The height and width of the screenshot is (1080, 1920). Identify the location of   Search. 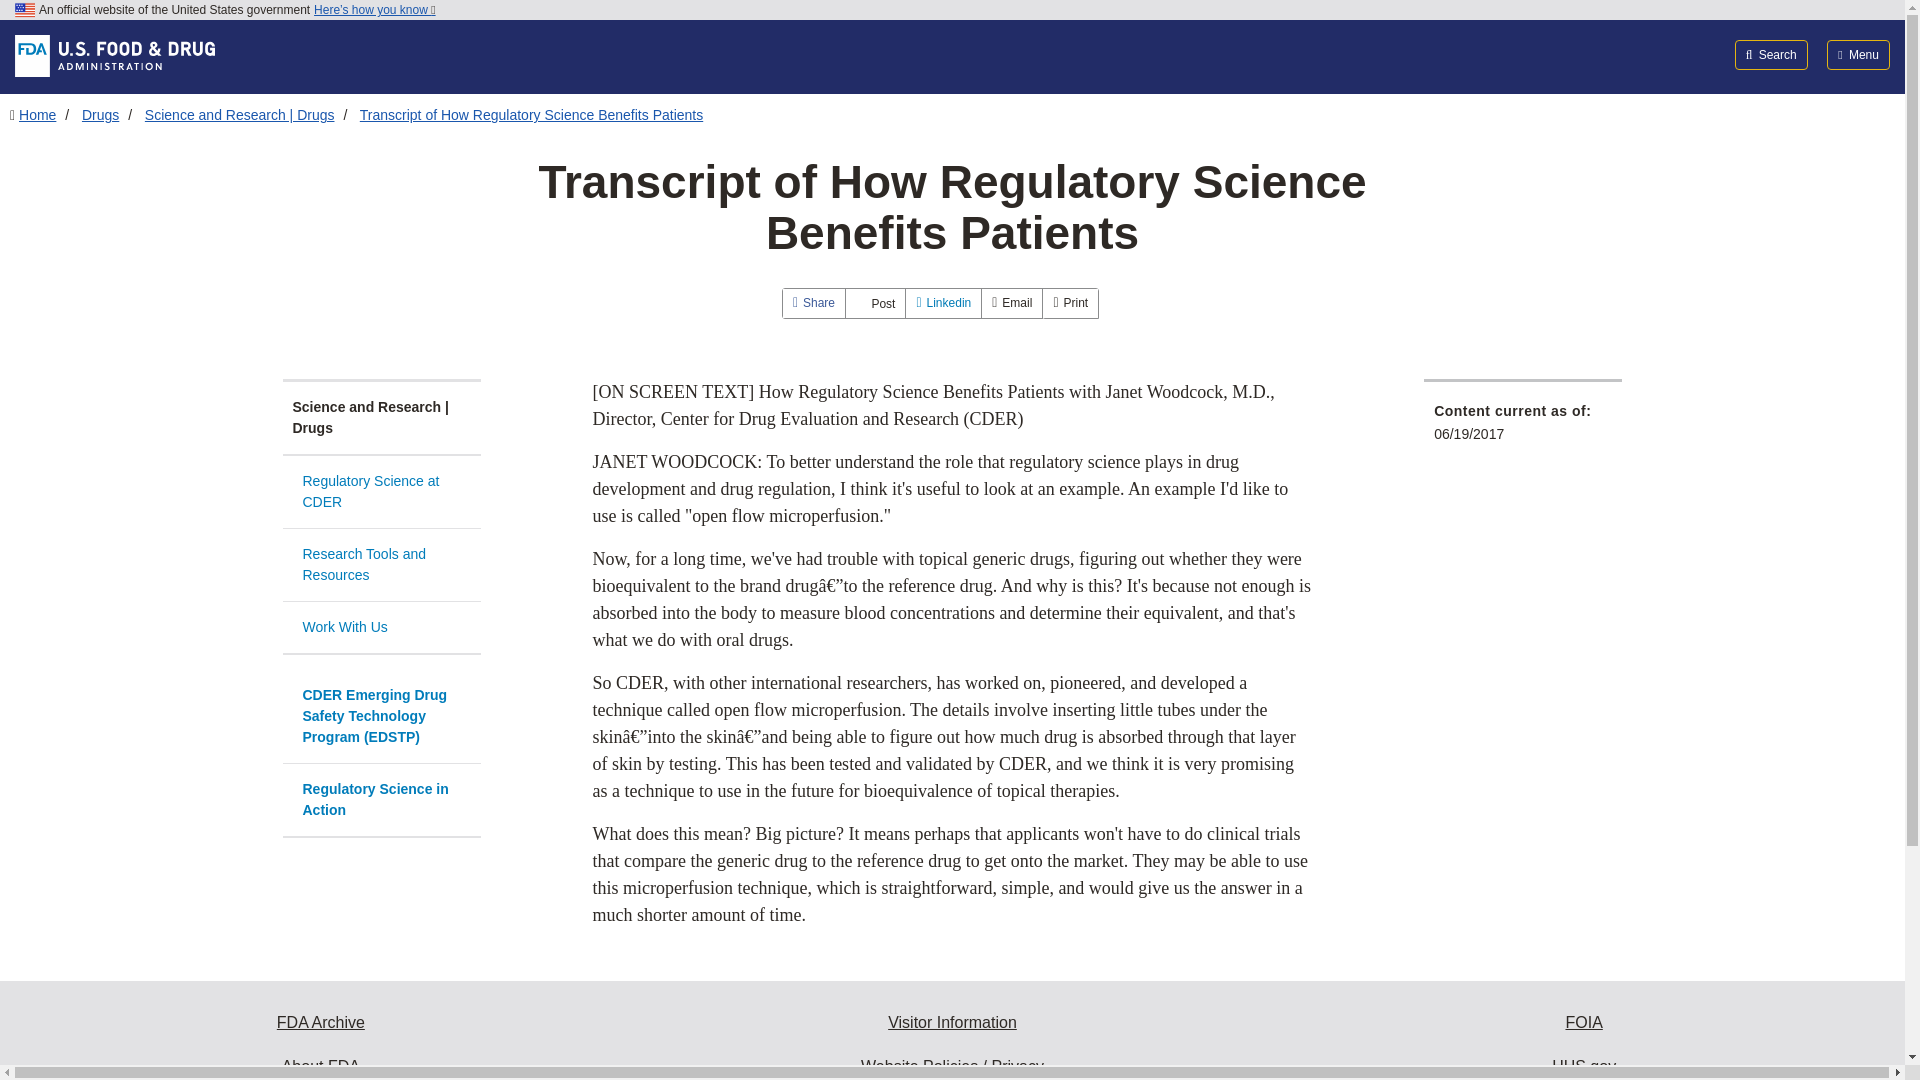
(1772, 54).